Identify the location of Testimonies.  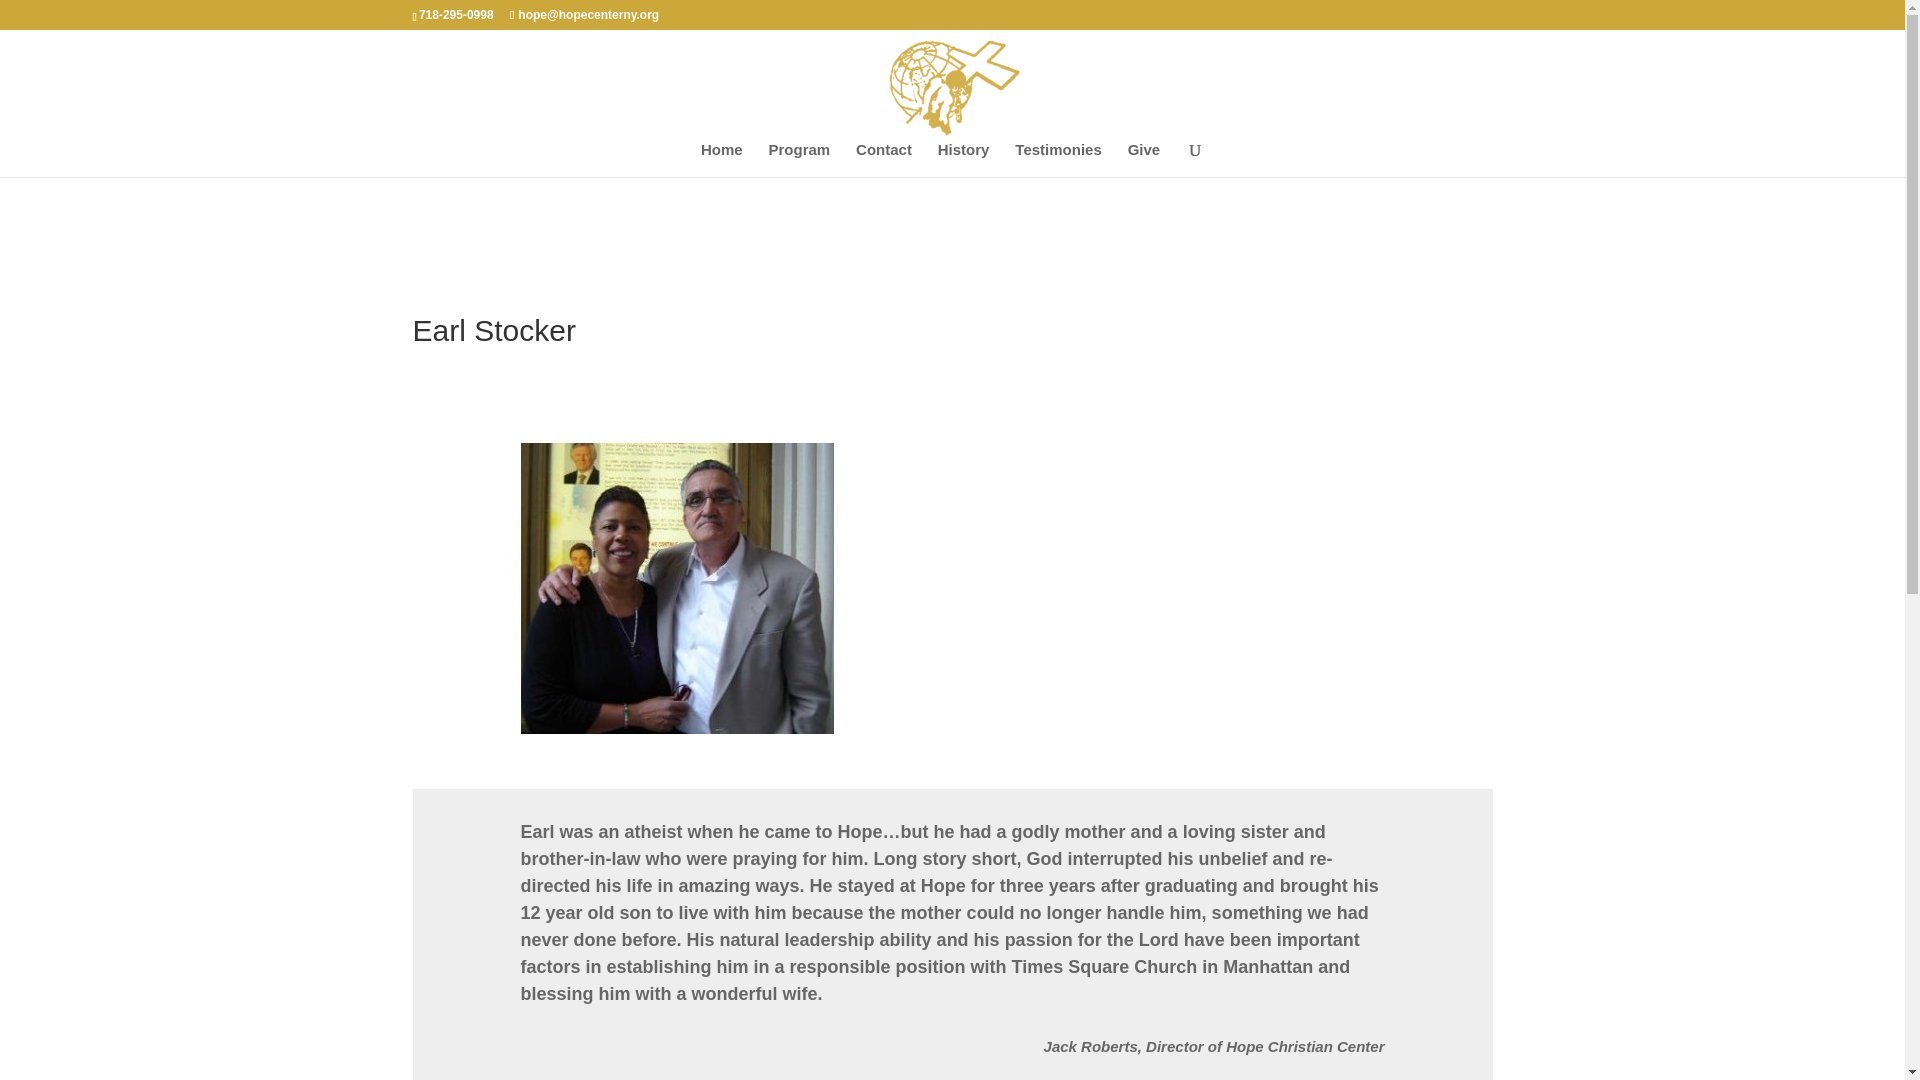
(1058, 160).